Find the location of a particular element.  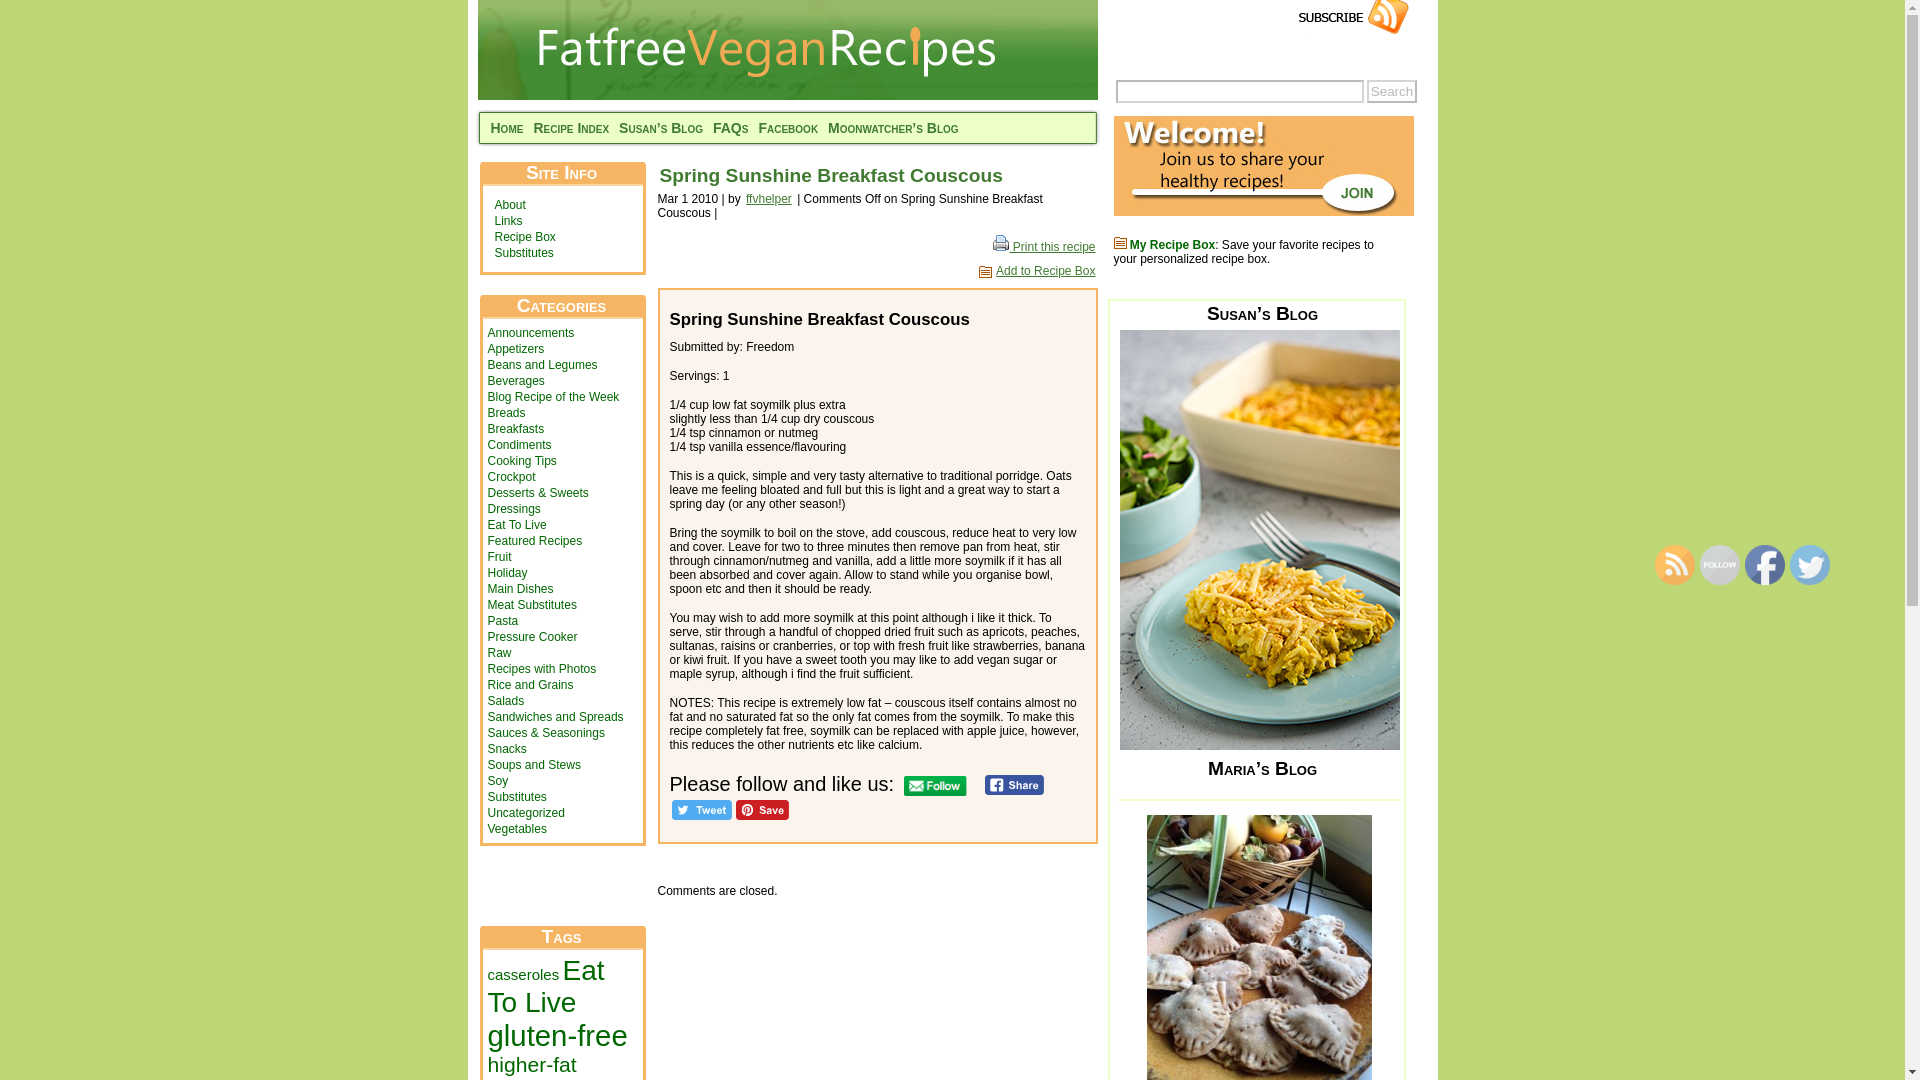

Recipe Index is located at coordinates (570, 128).